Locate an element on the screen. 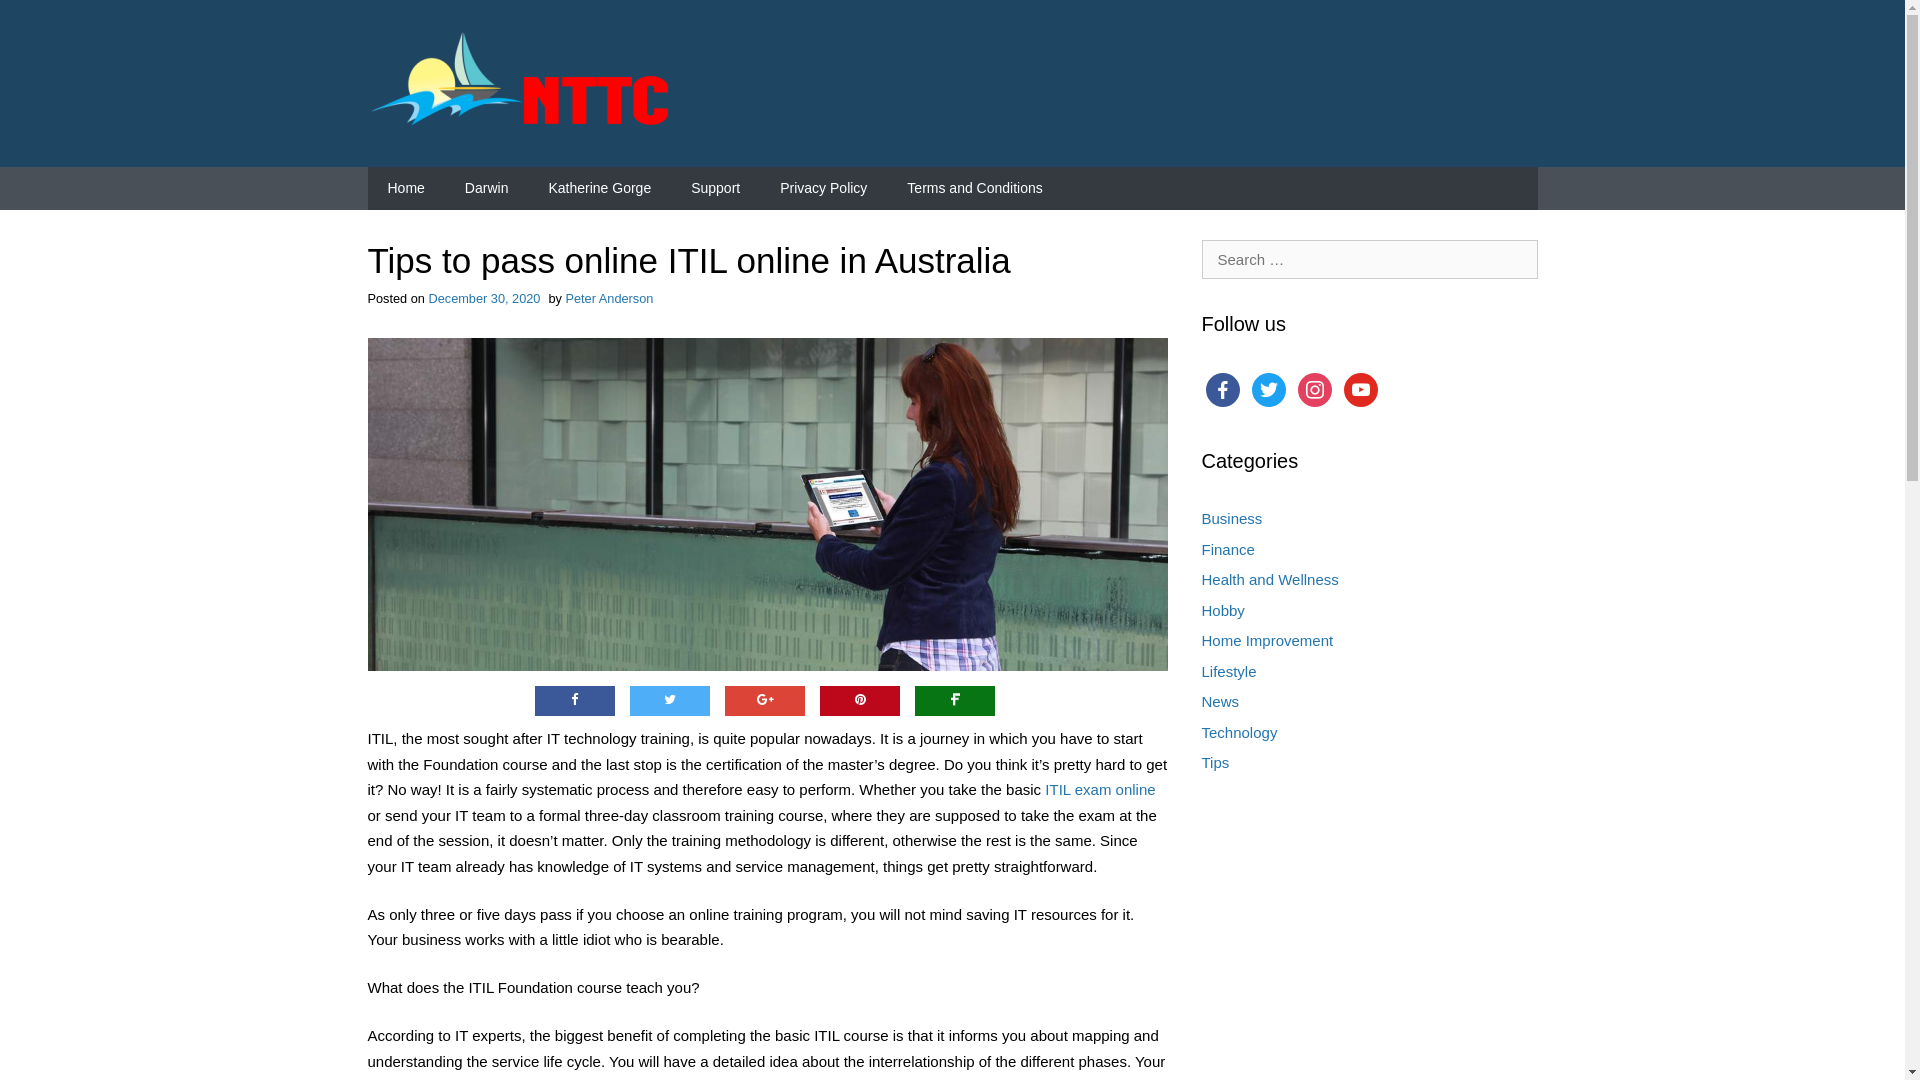  Tips is located at coordinates (1216, 762).